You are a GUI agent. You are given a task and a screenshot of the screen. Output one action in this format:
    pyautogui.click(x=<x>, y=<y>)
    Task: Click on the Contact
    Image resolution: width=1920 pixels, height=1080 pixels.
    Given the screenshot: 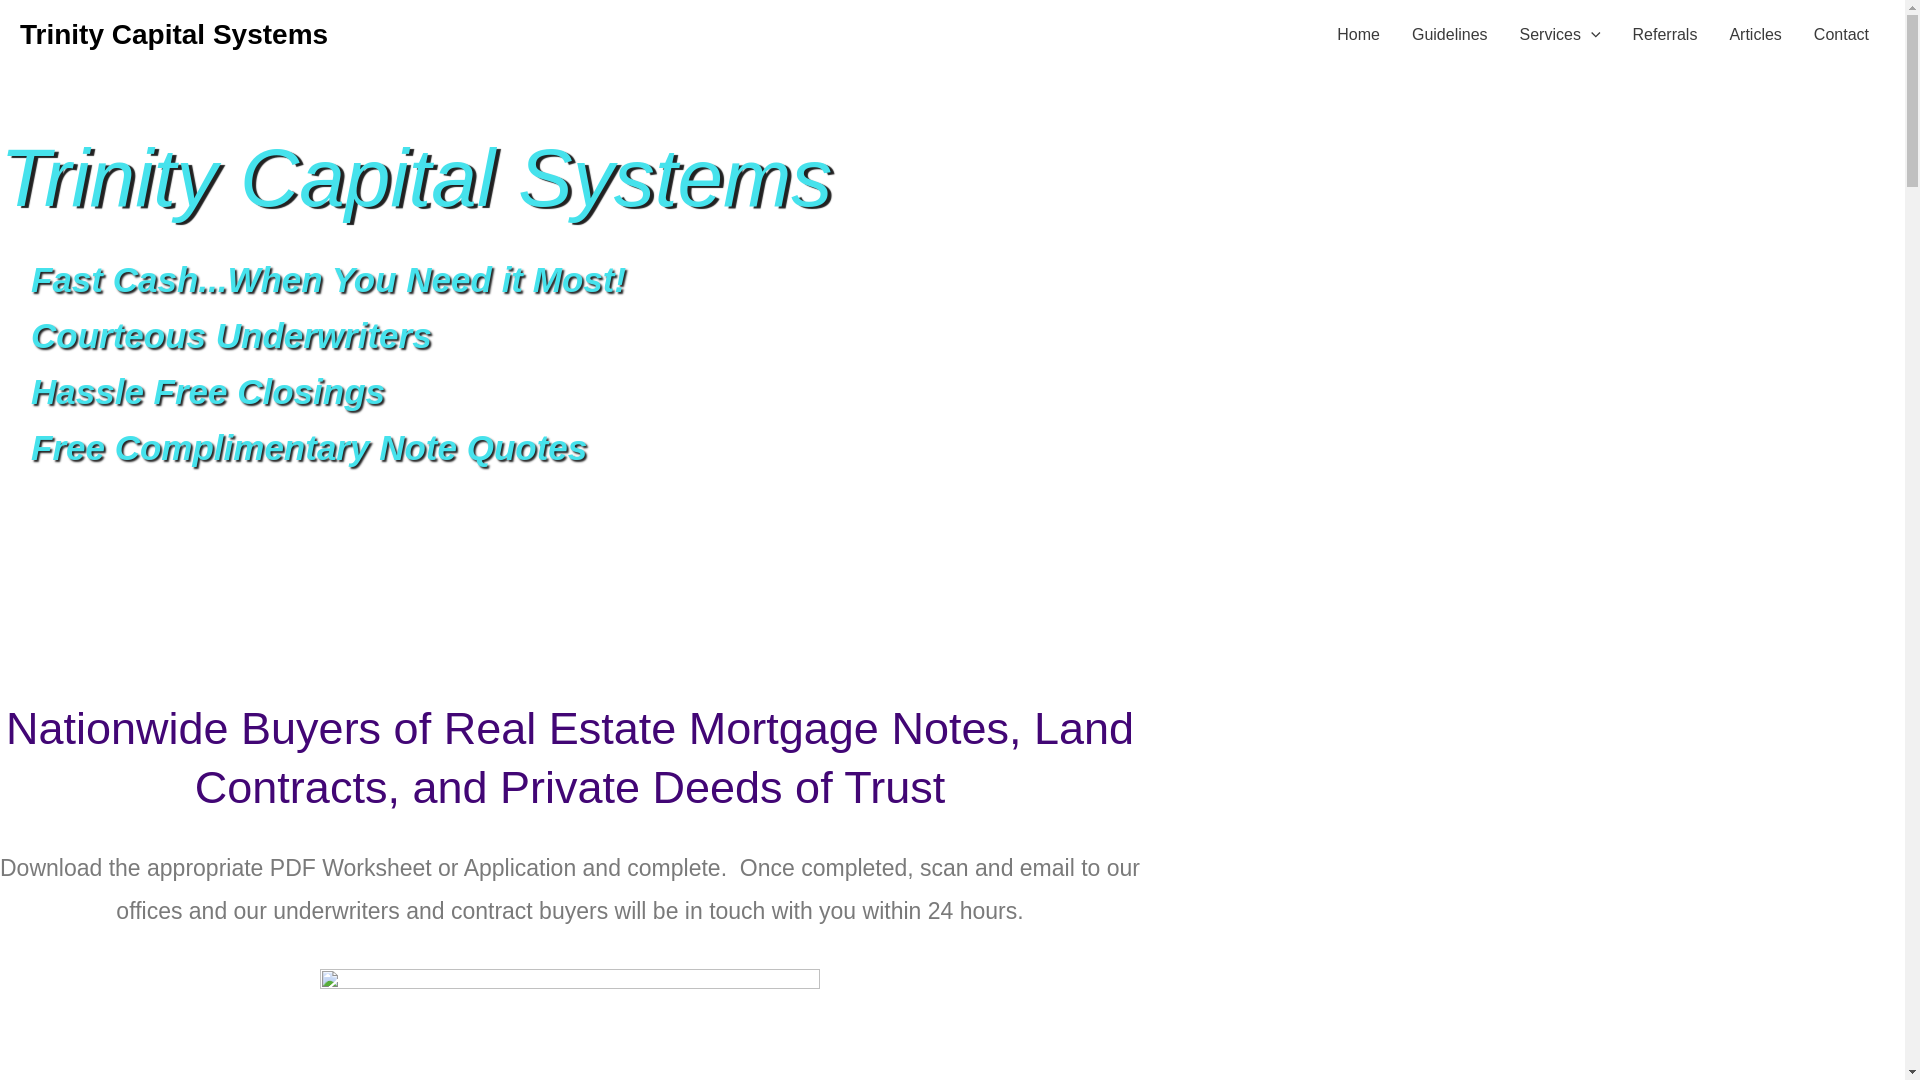 What is the action you would take?
    pyautogui.click(x=1841, y=35)
    